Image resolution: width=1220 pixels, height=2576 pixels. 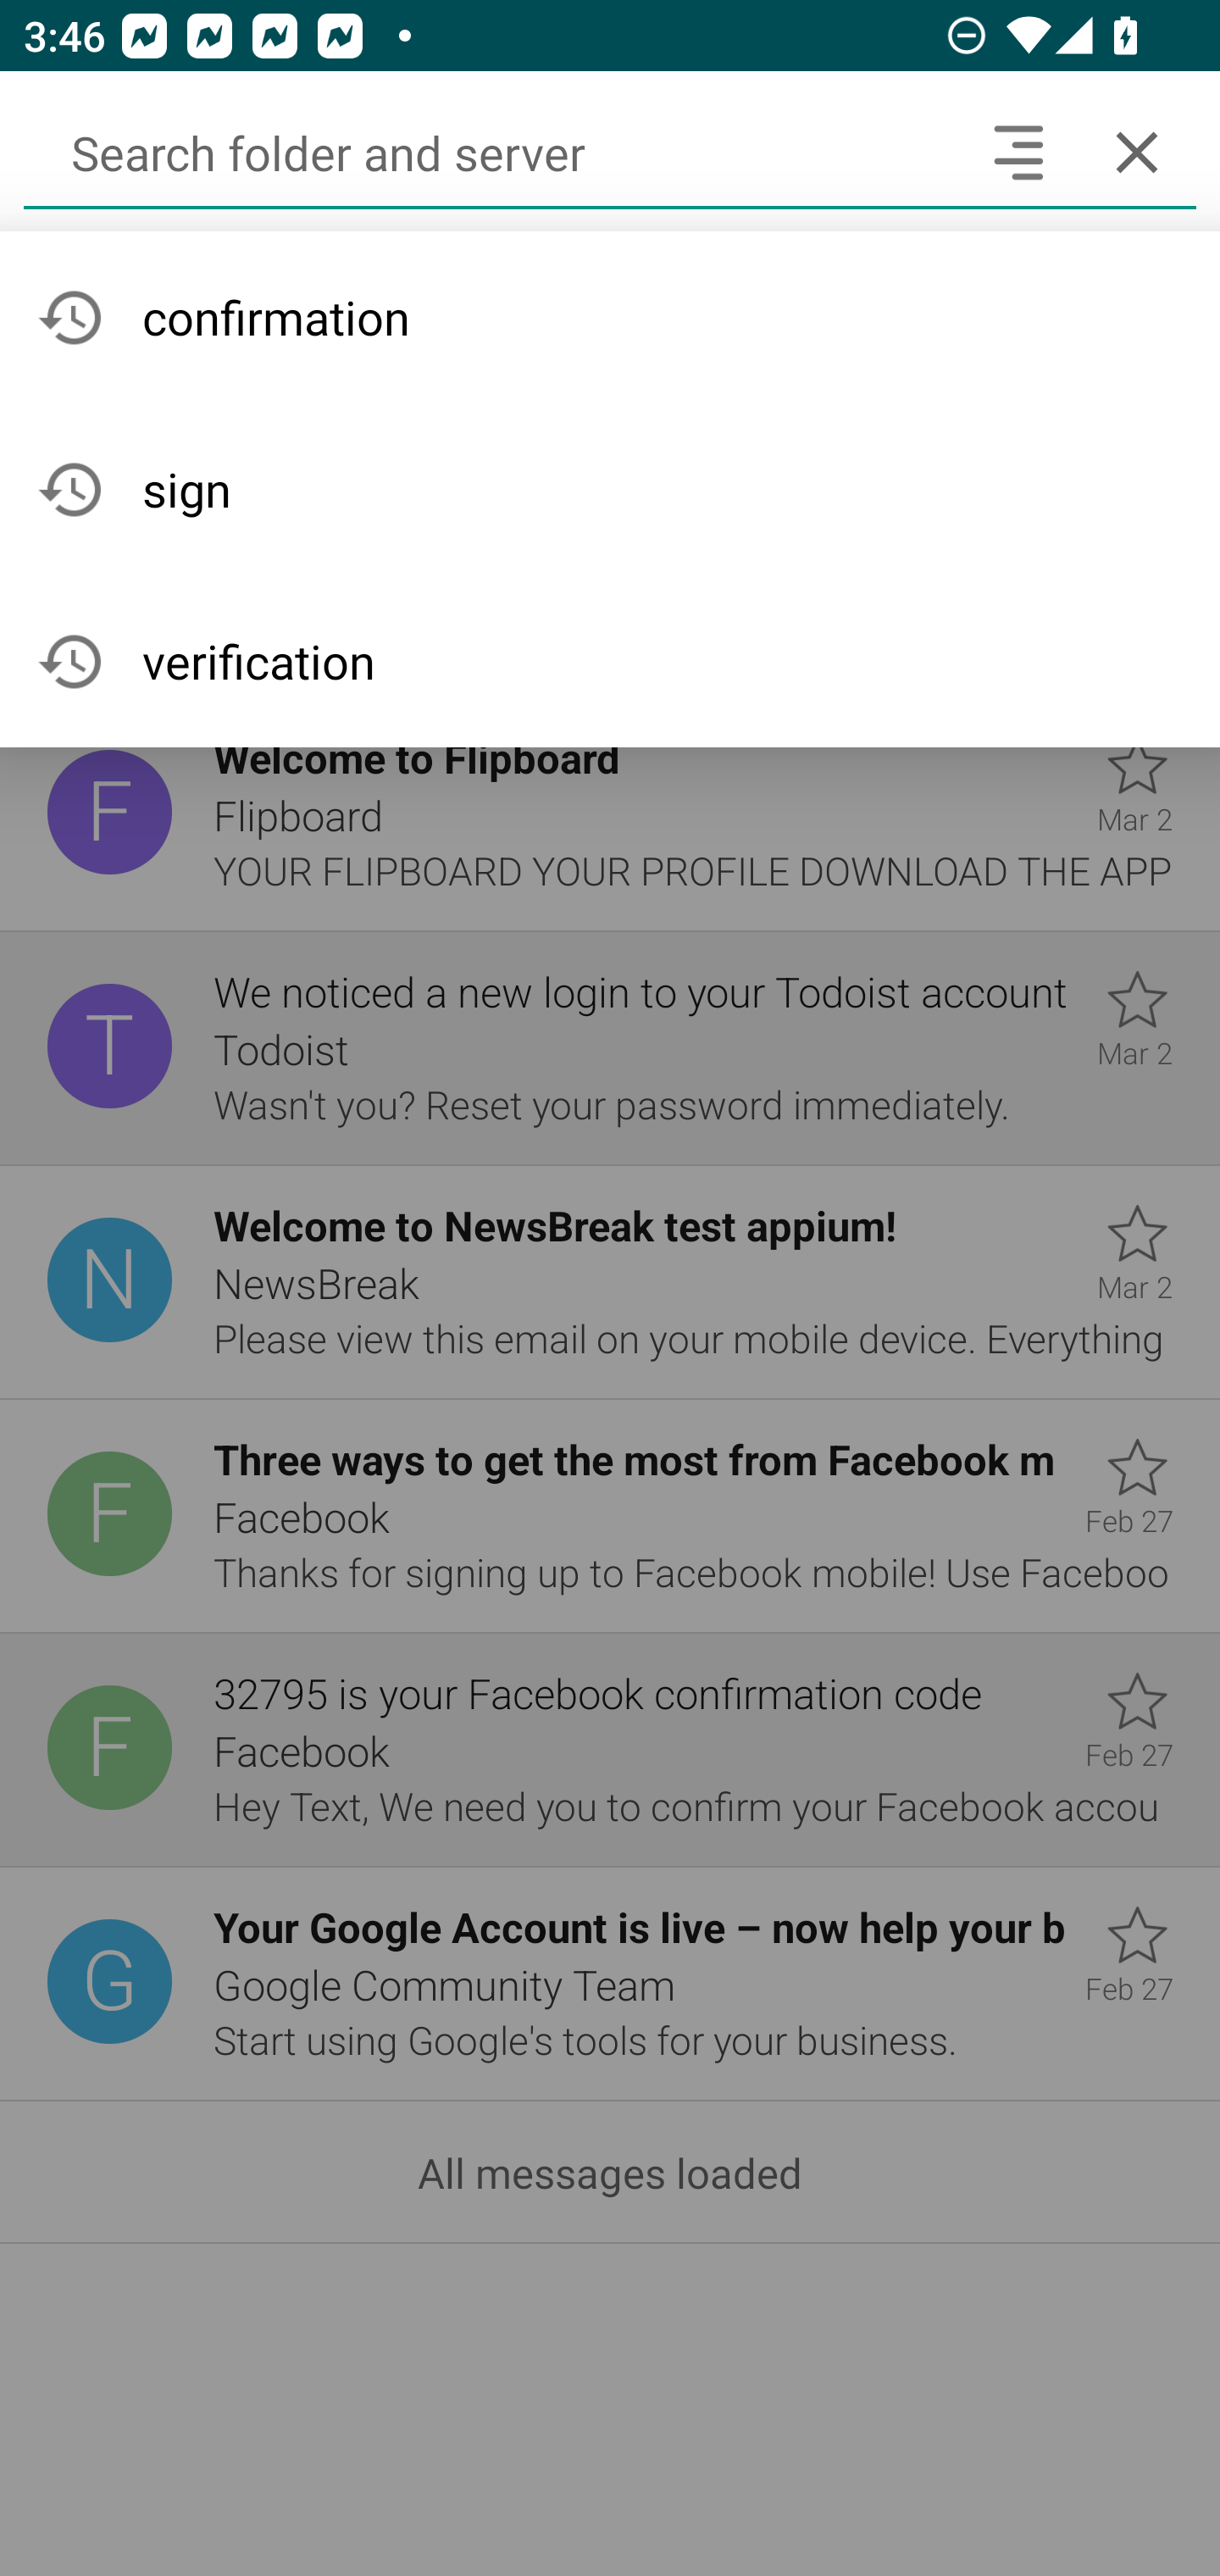 What do you see at coordinates (1137, 152) in the screenshot?
I see `Cancel` at bounding box center [1137, 152].